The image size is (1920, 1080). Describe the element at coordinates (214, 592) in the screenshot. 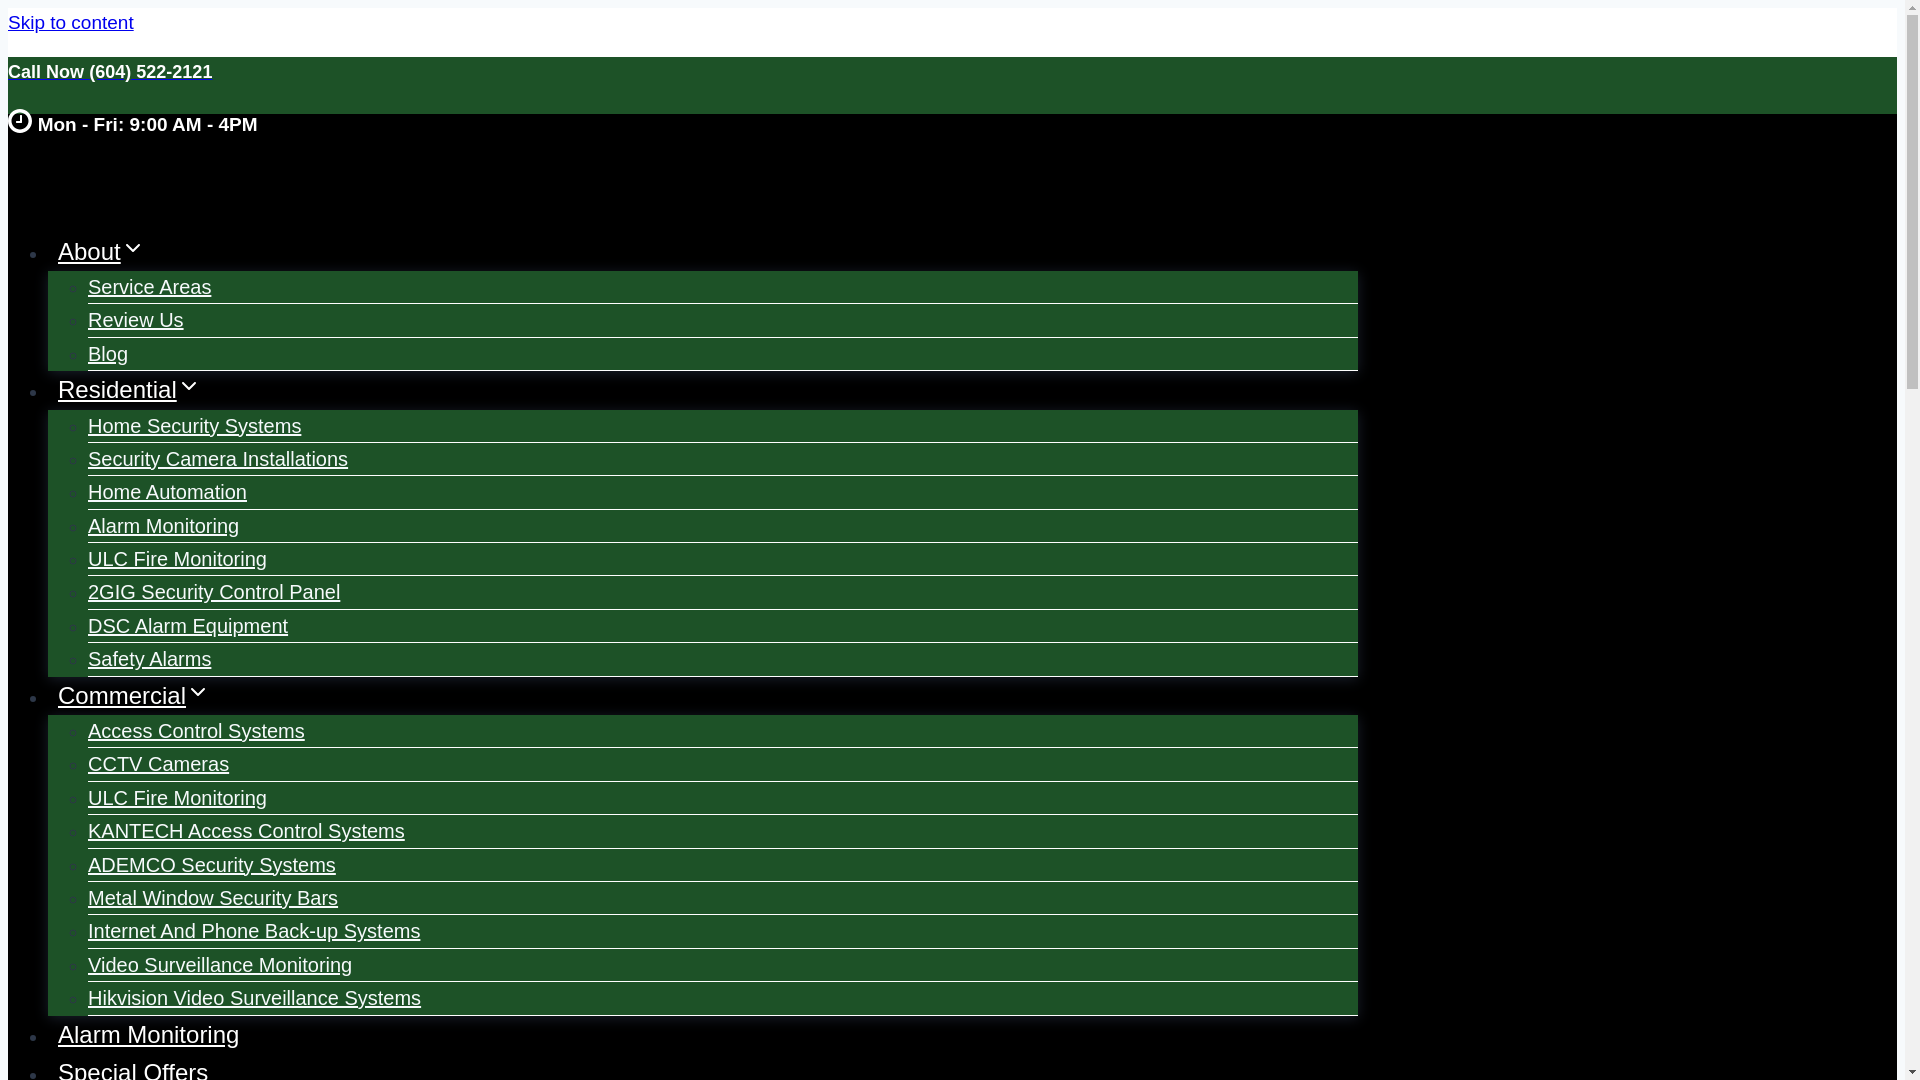

I see `2GIG Security Control Panel` at that location.